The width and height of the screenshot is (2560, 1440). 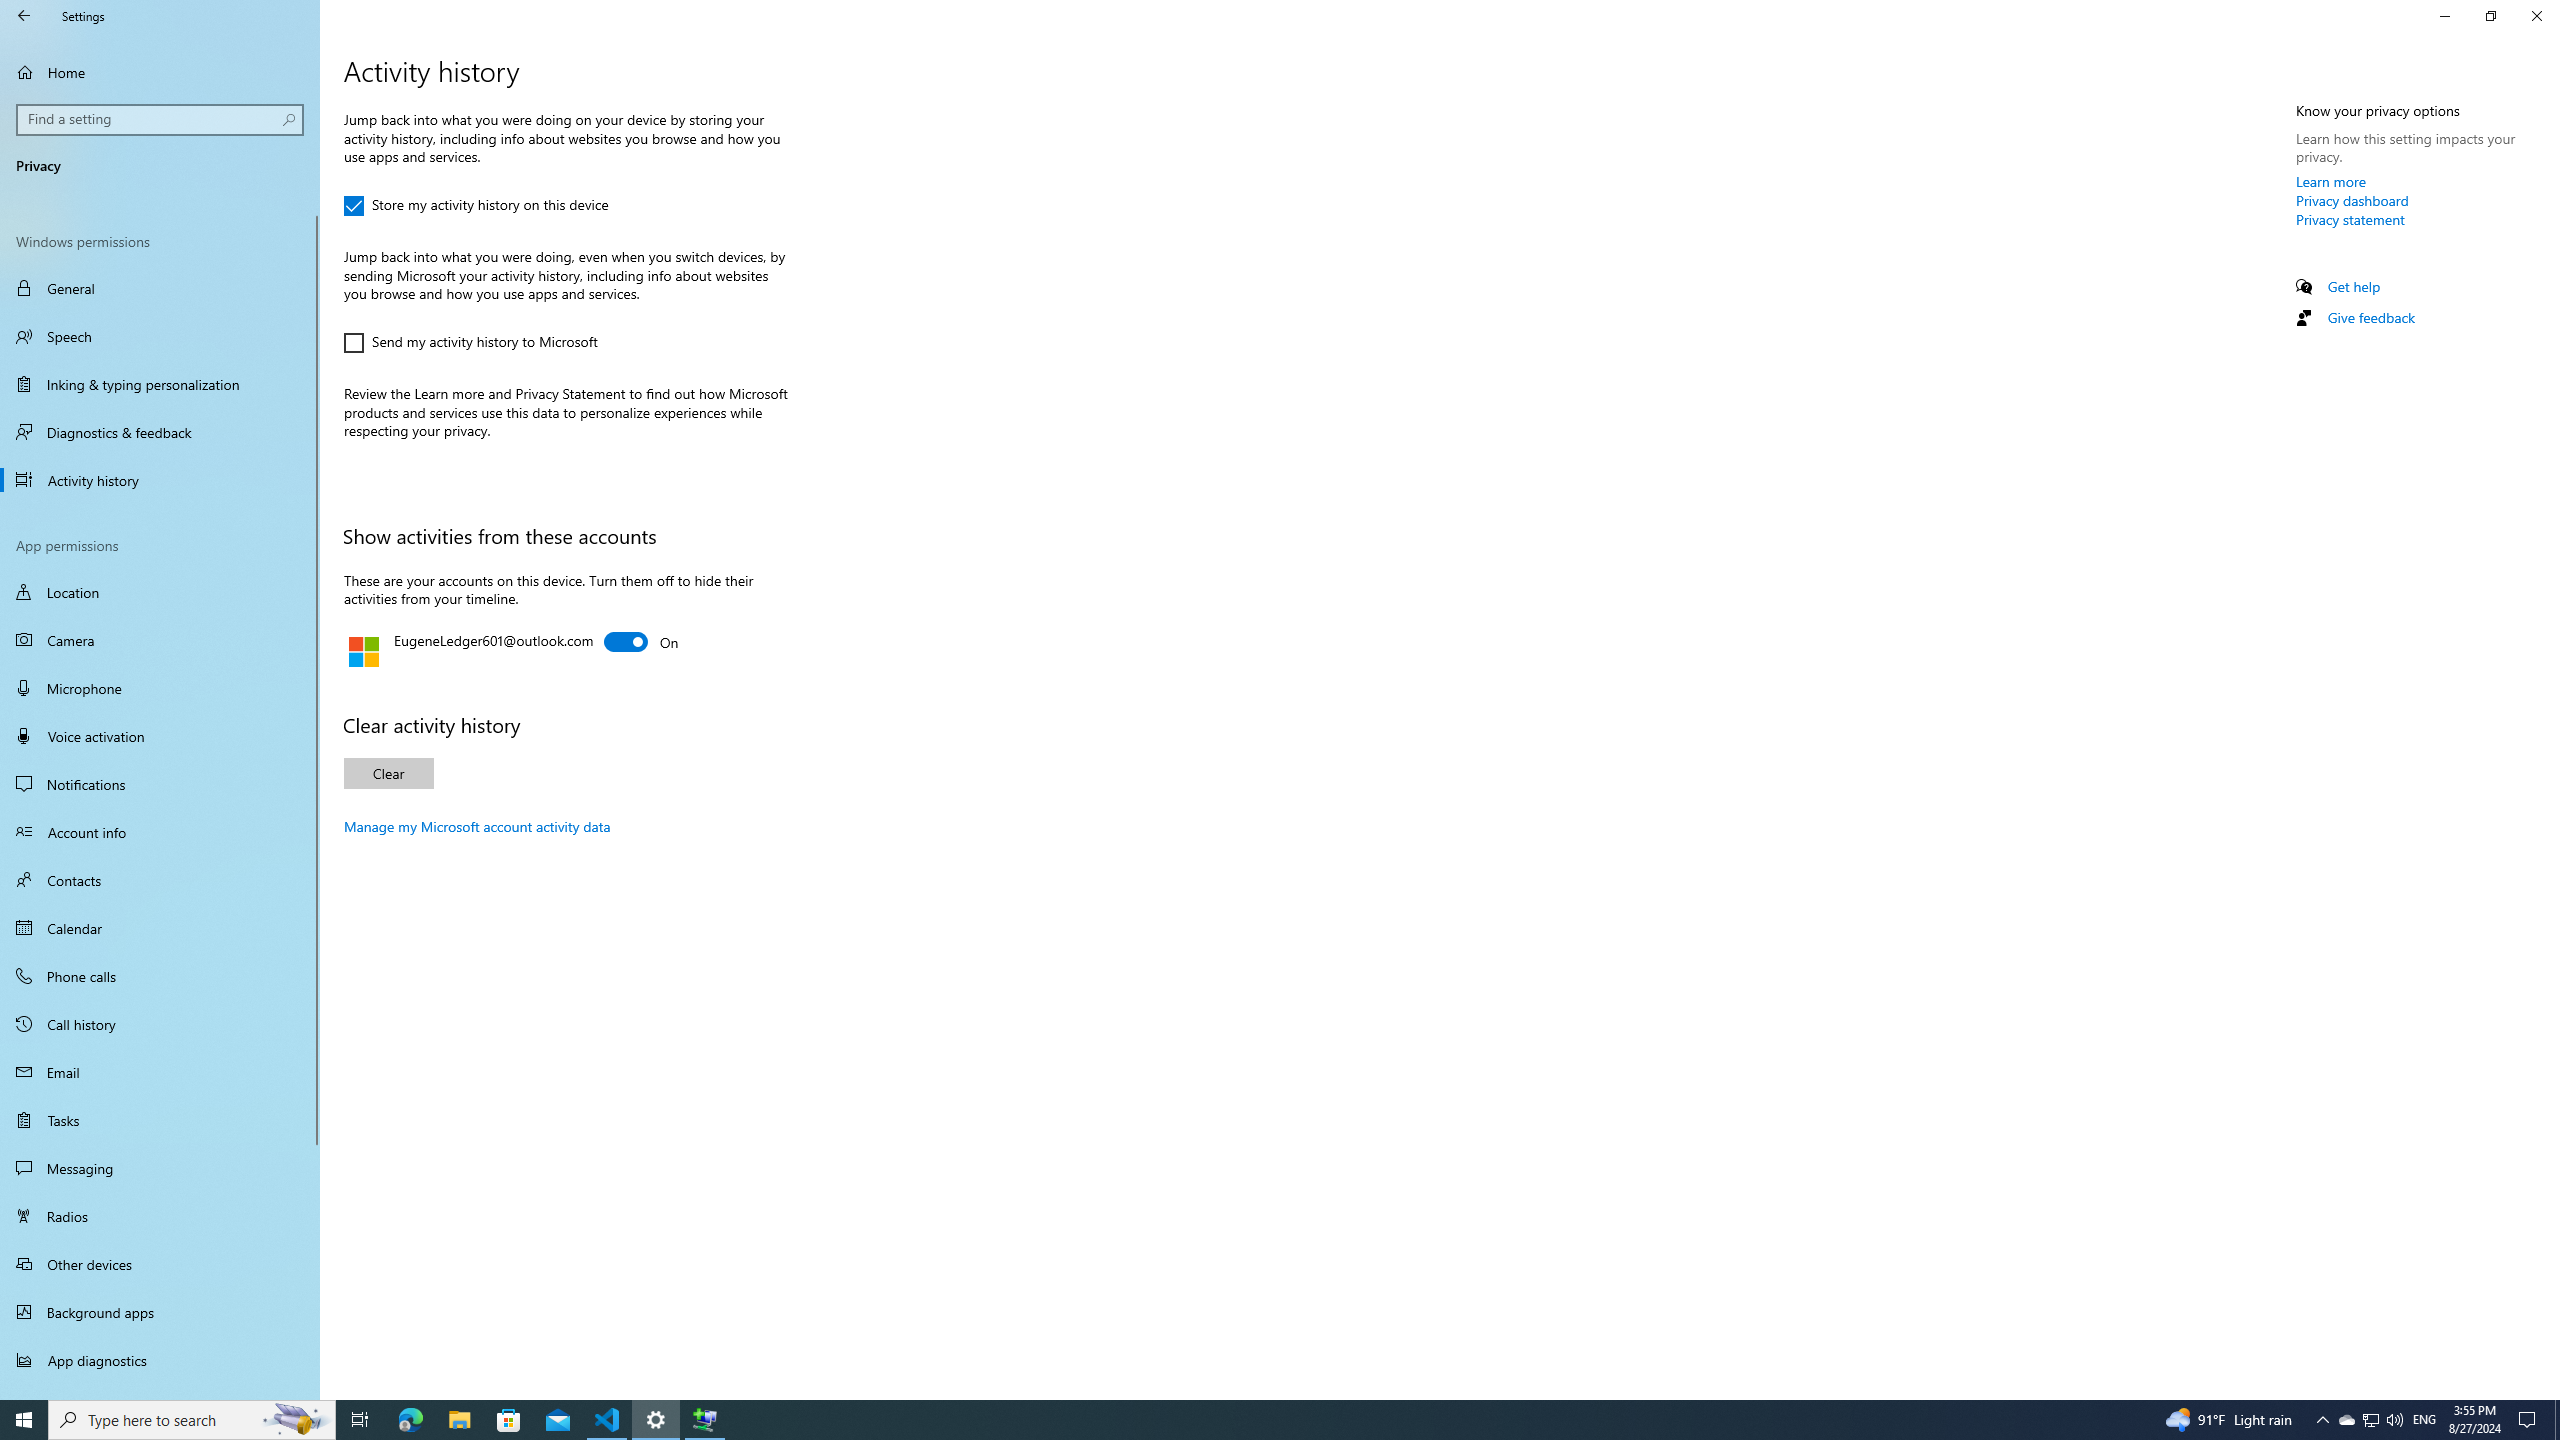 What do you see at coordinates (2352, 200) in the screenshot?
I see `Privacy dashboard` at bounding box center [2352, 200].